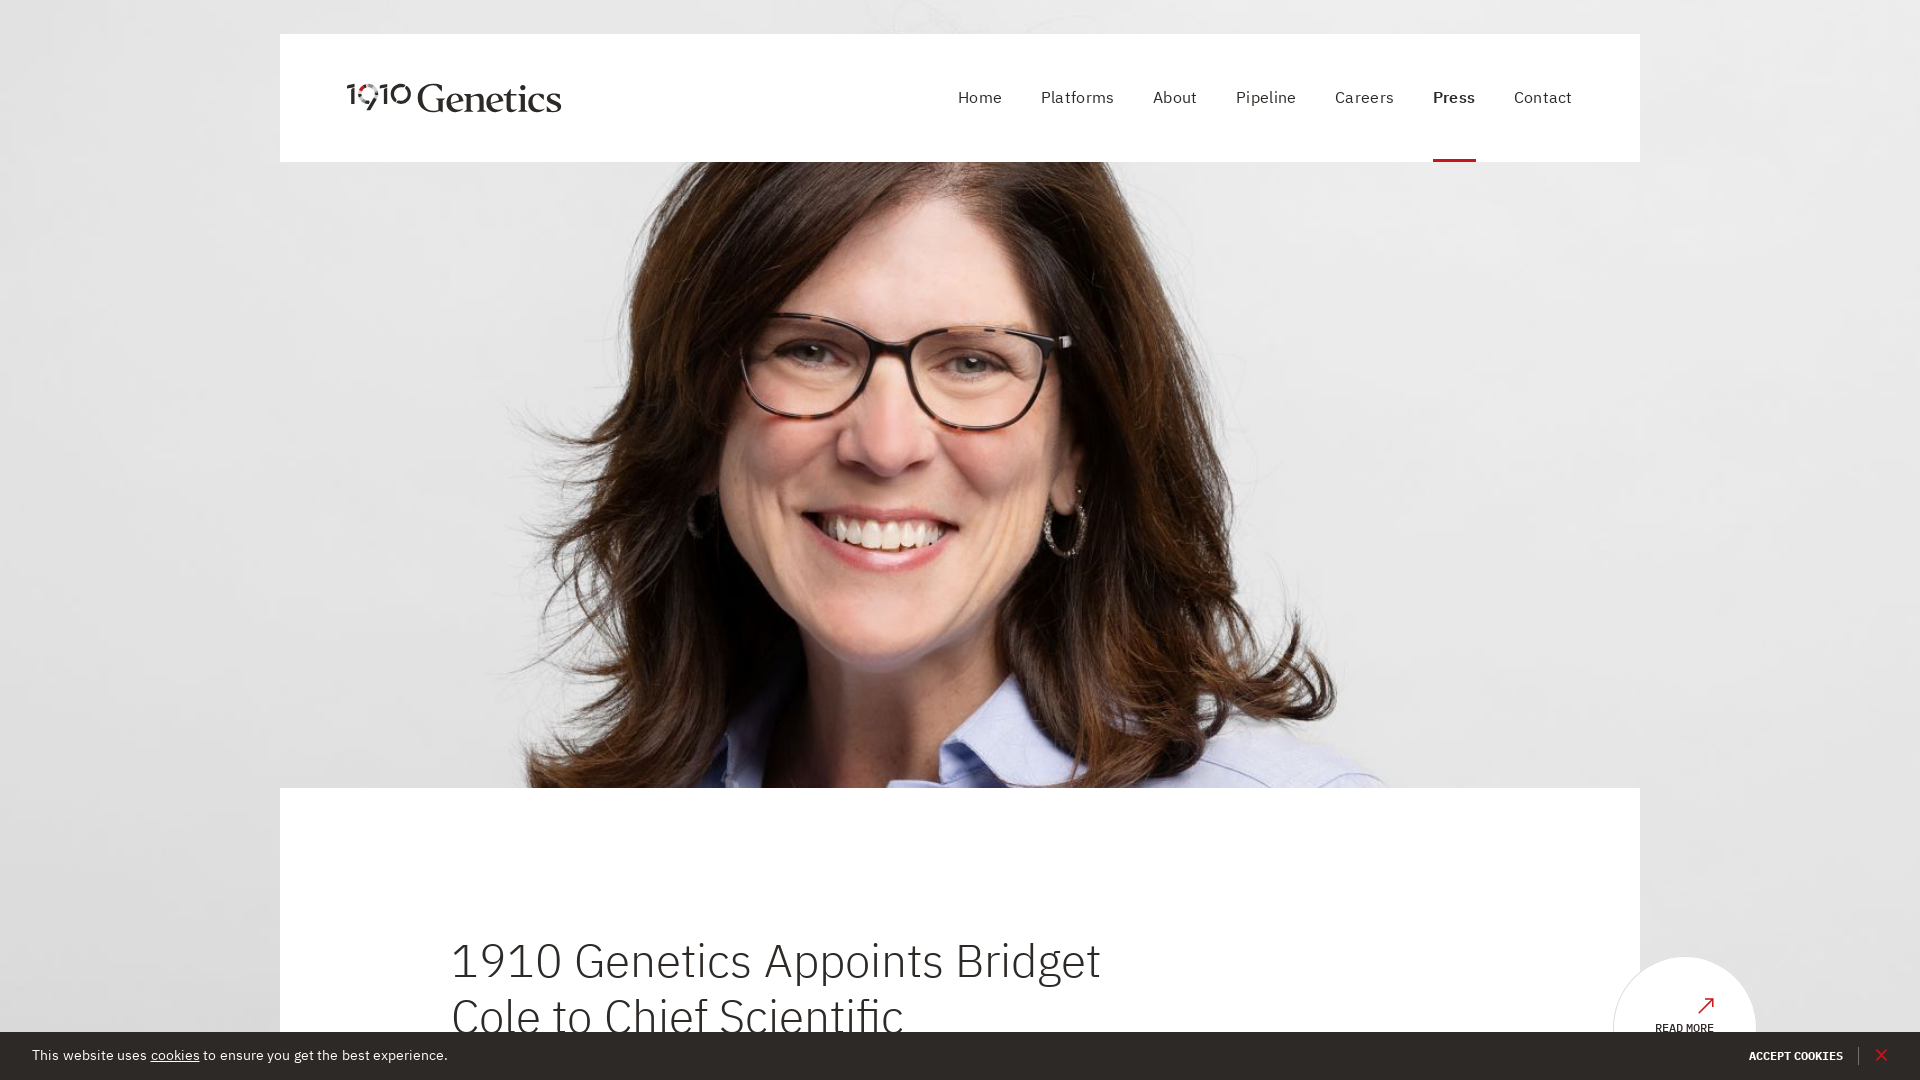  Describe the element at coordinates (1454, 98) in the screenshot. I see `Press` at that location.